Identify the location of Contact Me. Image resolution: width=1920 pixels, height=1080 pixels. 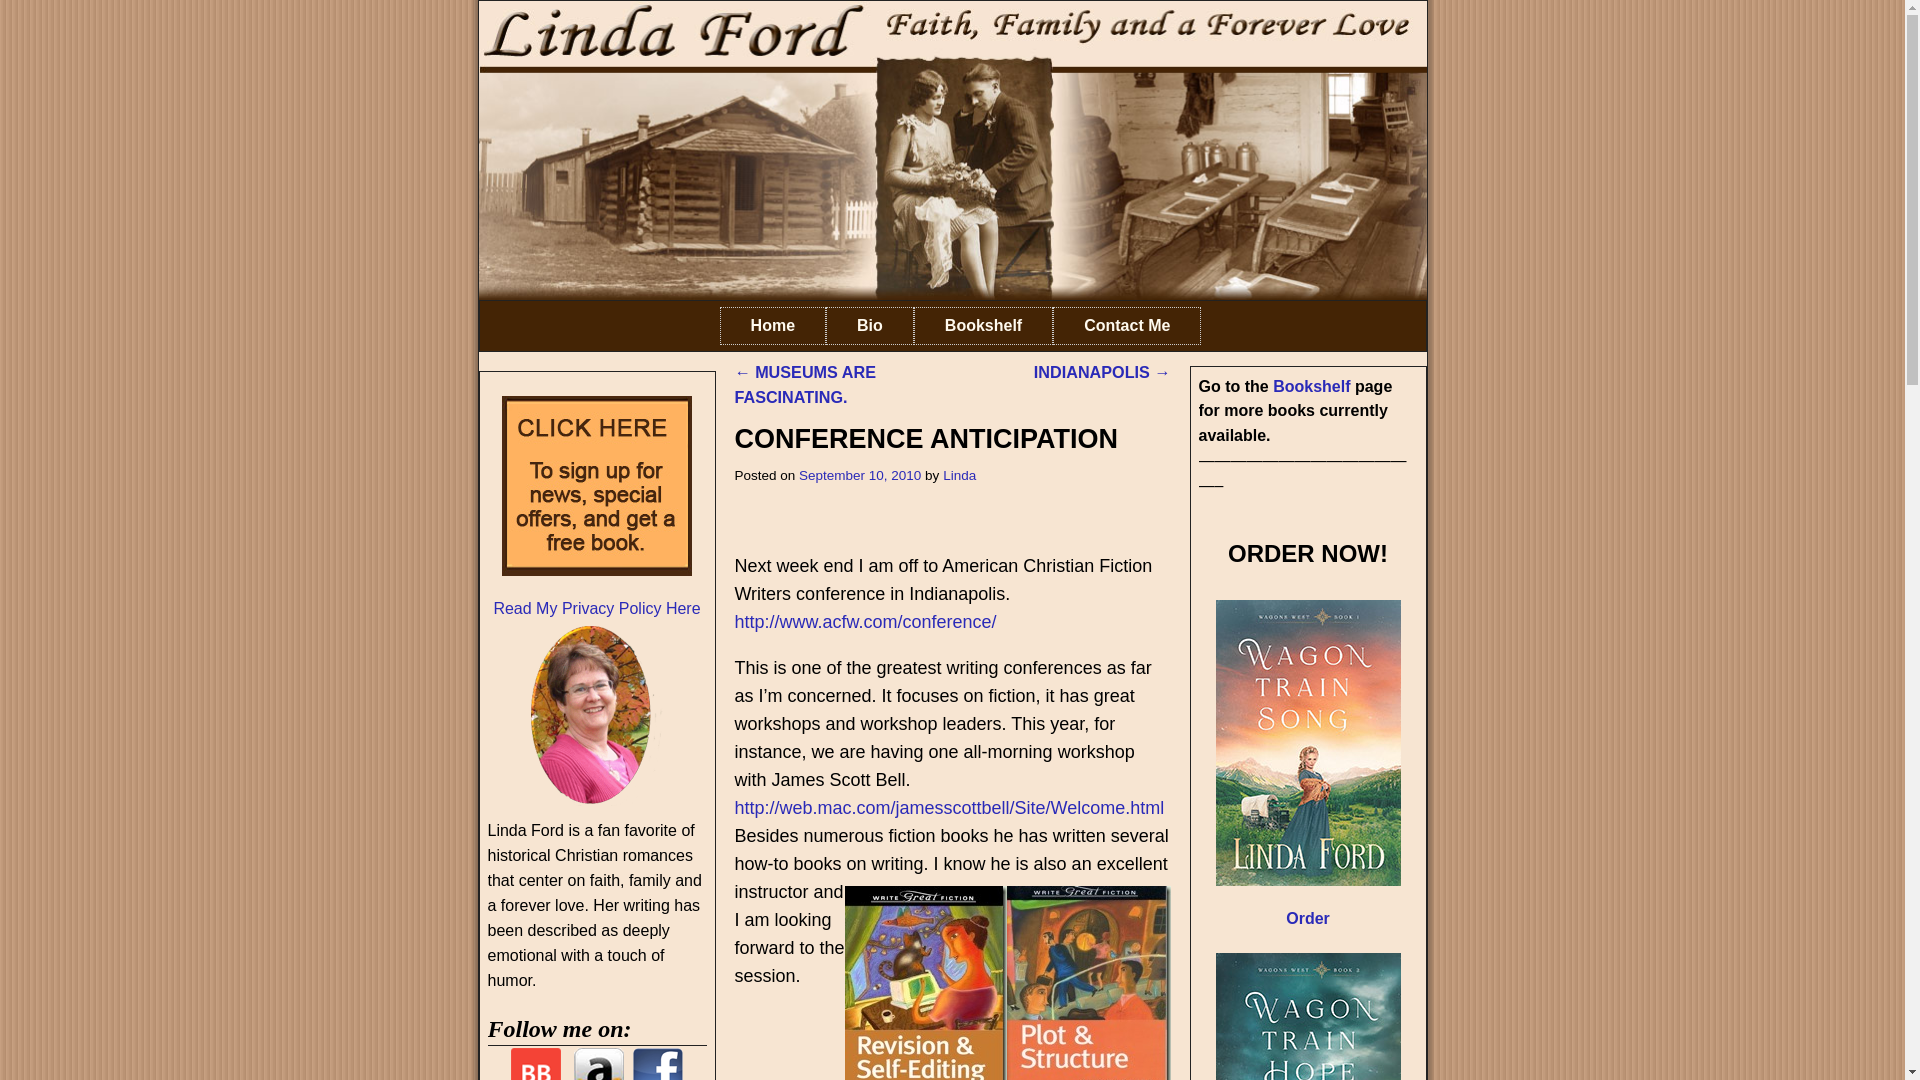
(1126, 325).